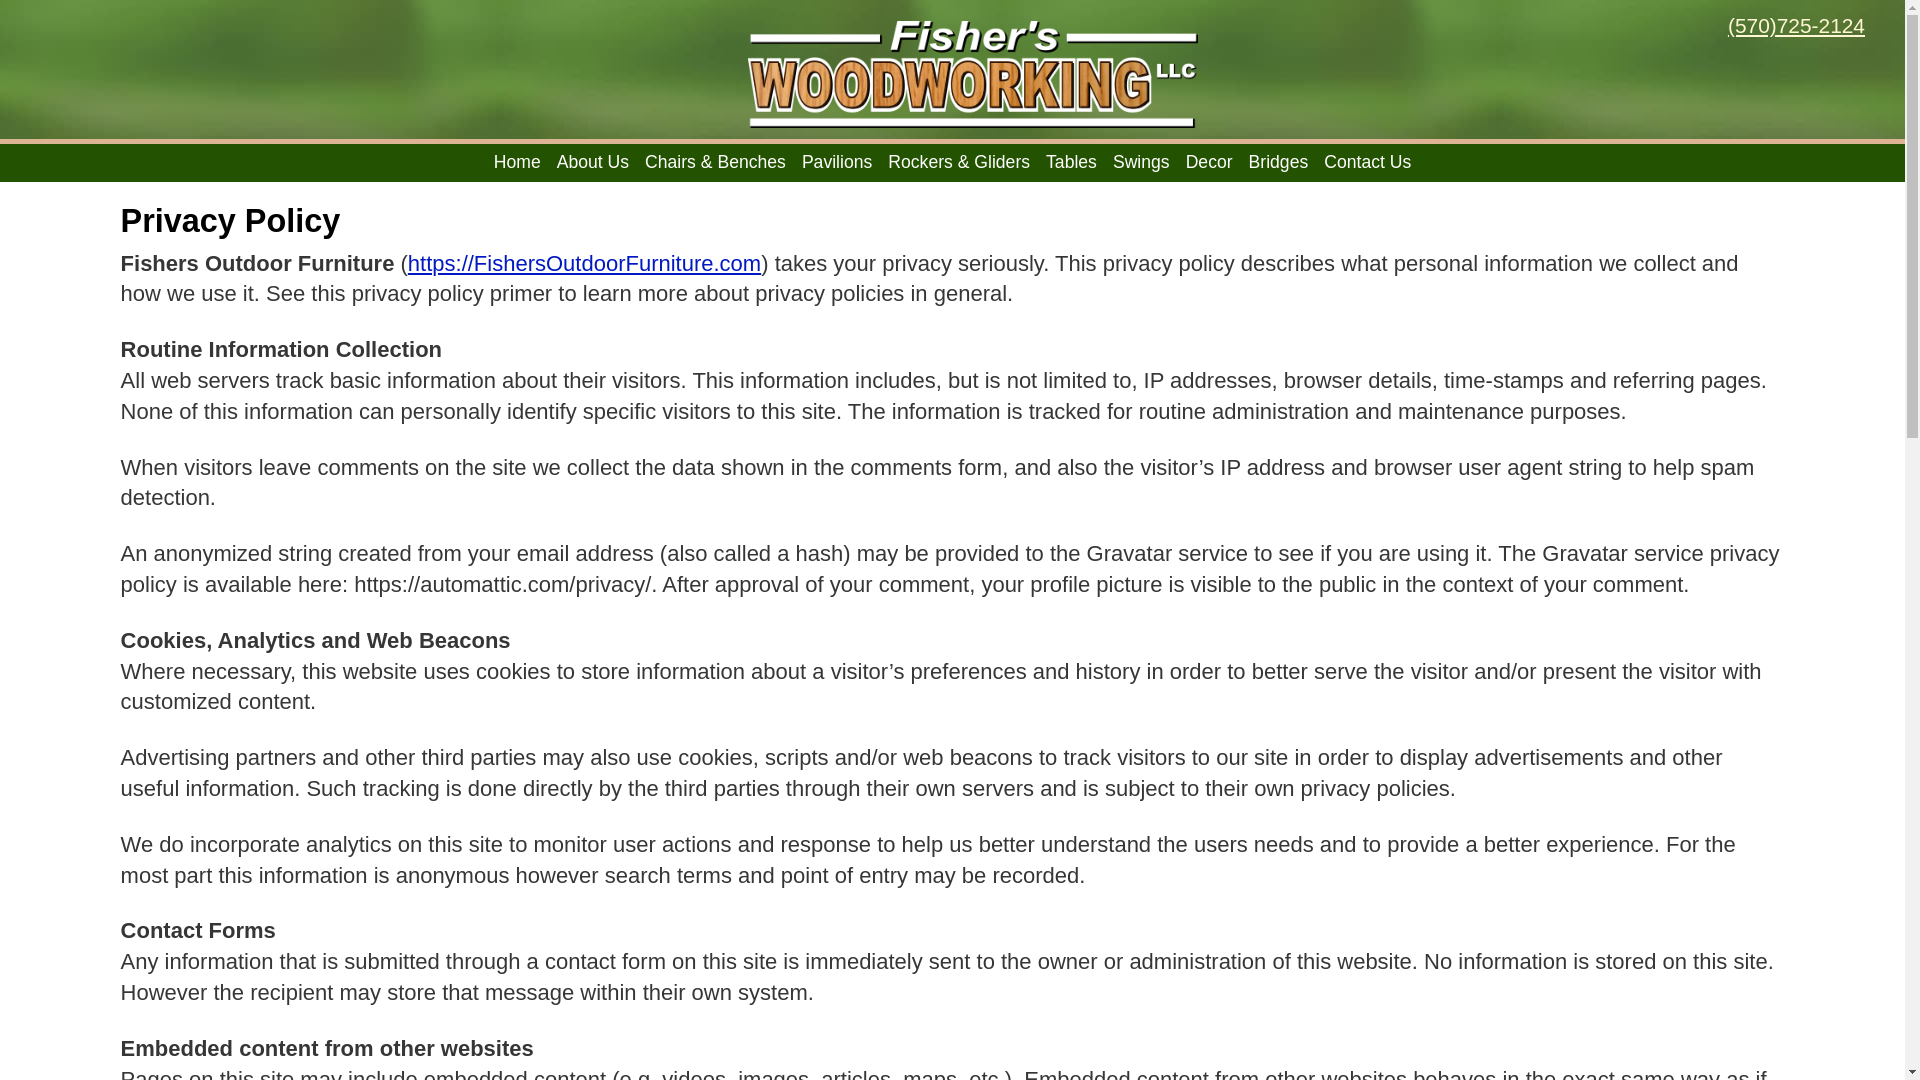  I want to click on Contact Us, so click(1368, 162).